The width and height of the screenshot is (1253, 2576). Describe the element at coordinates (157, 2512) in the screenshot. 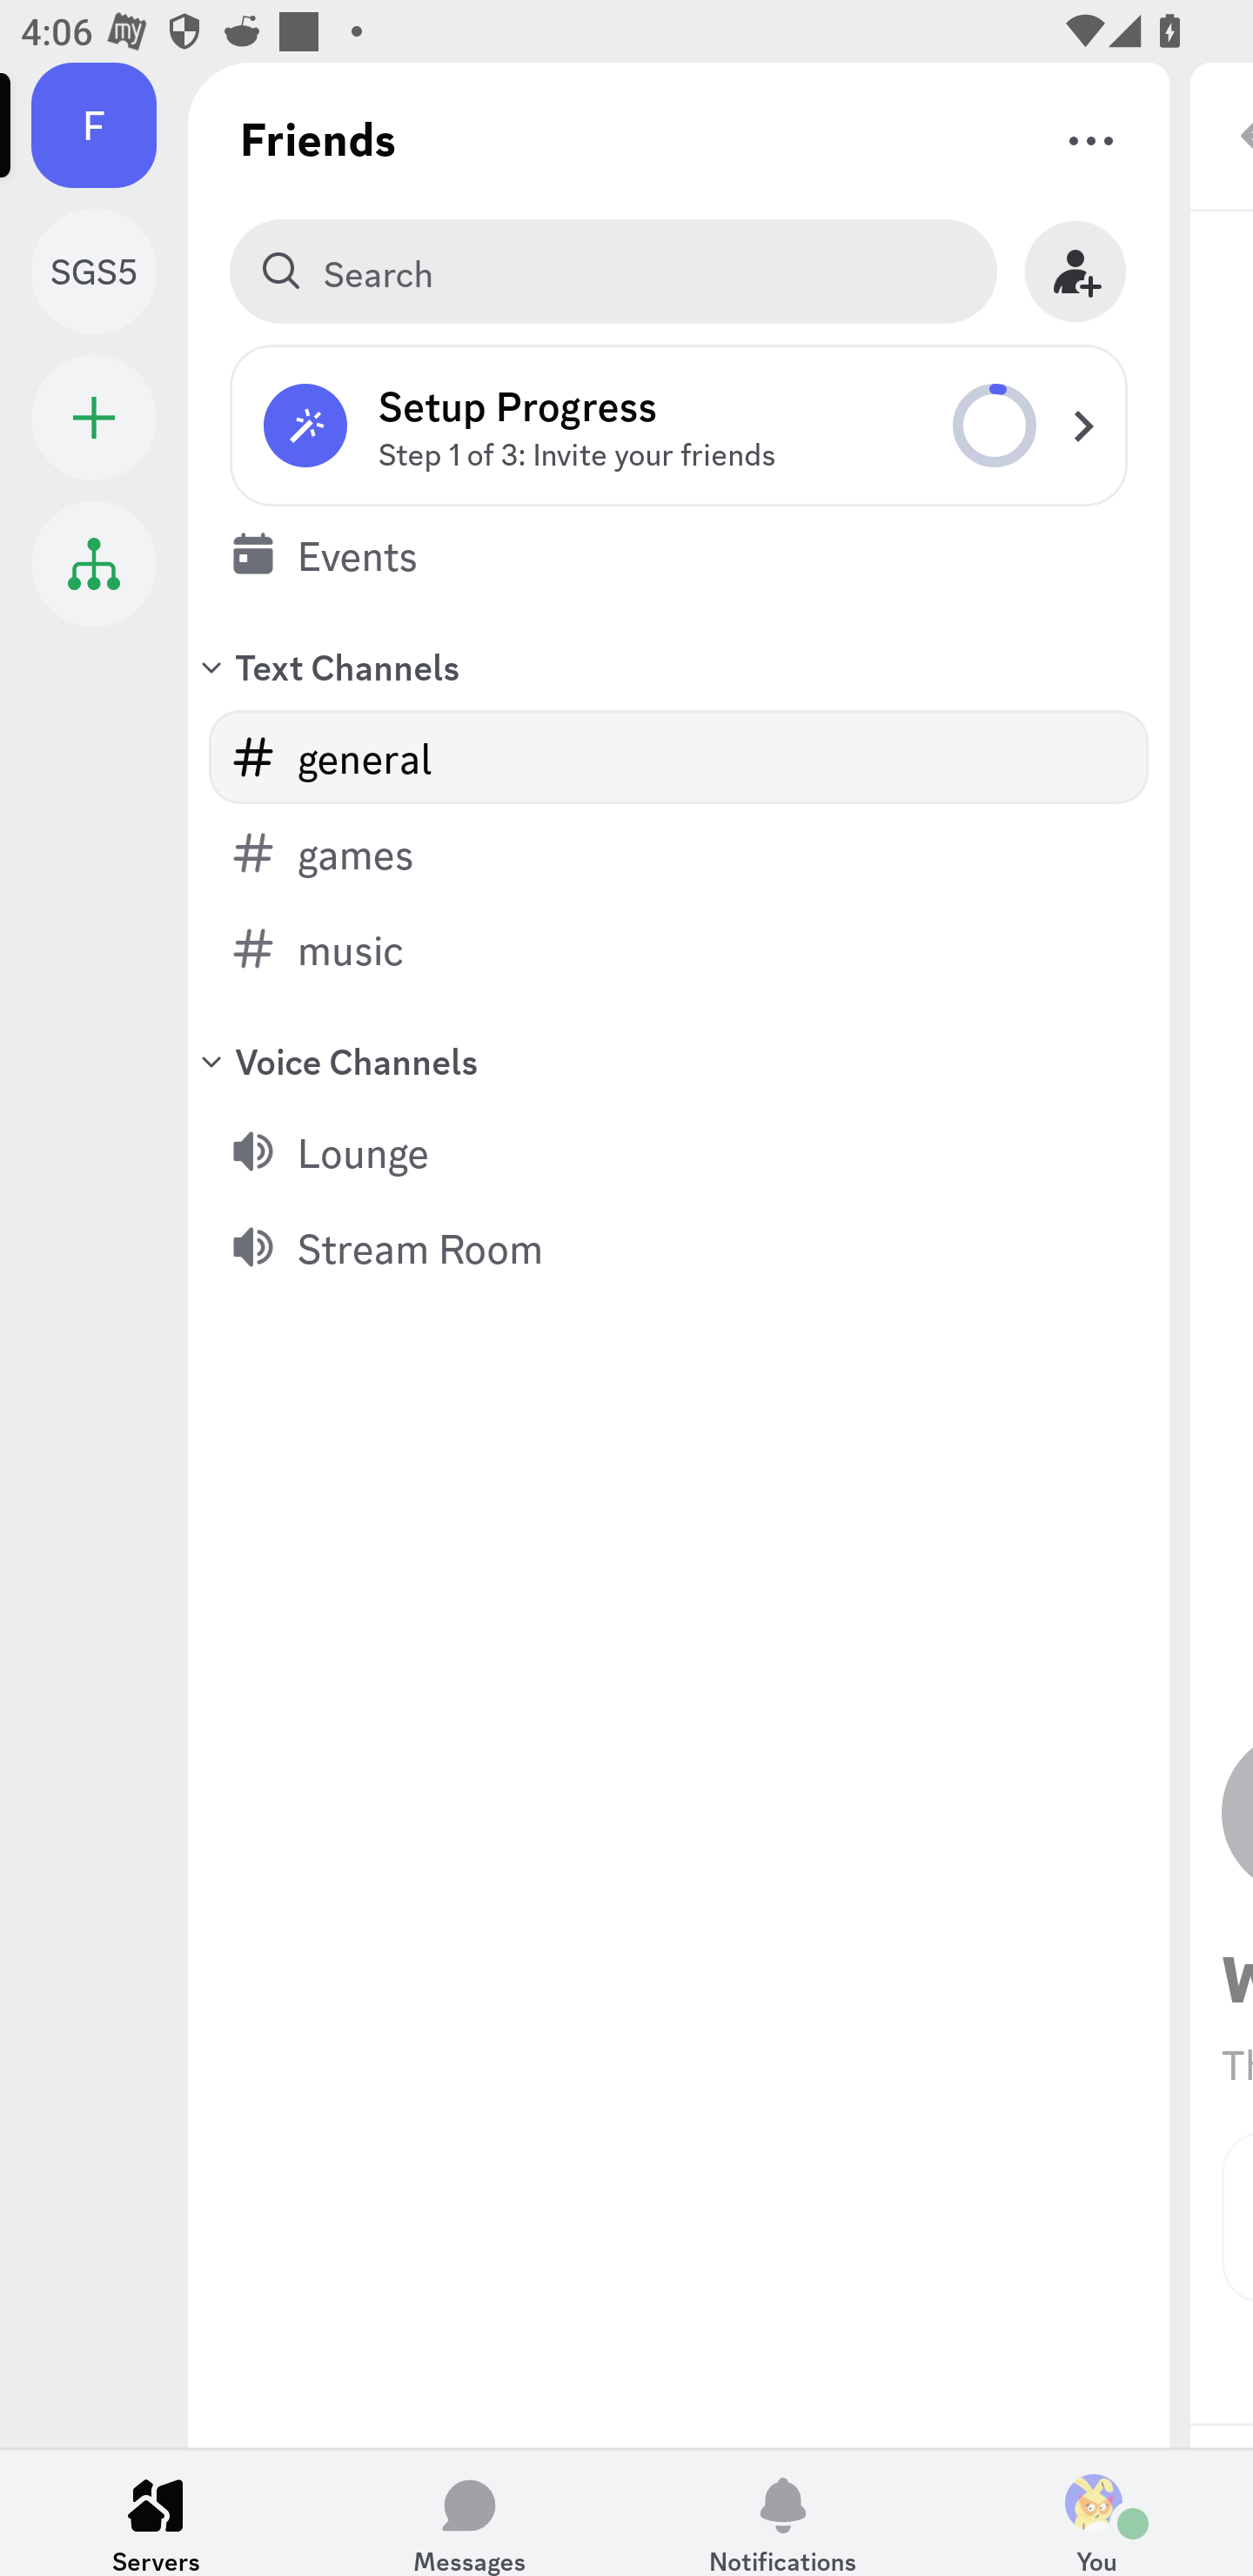

I see `Servers` at that location.